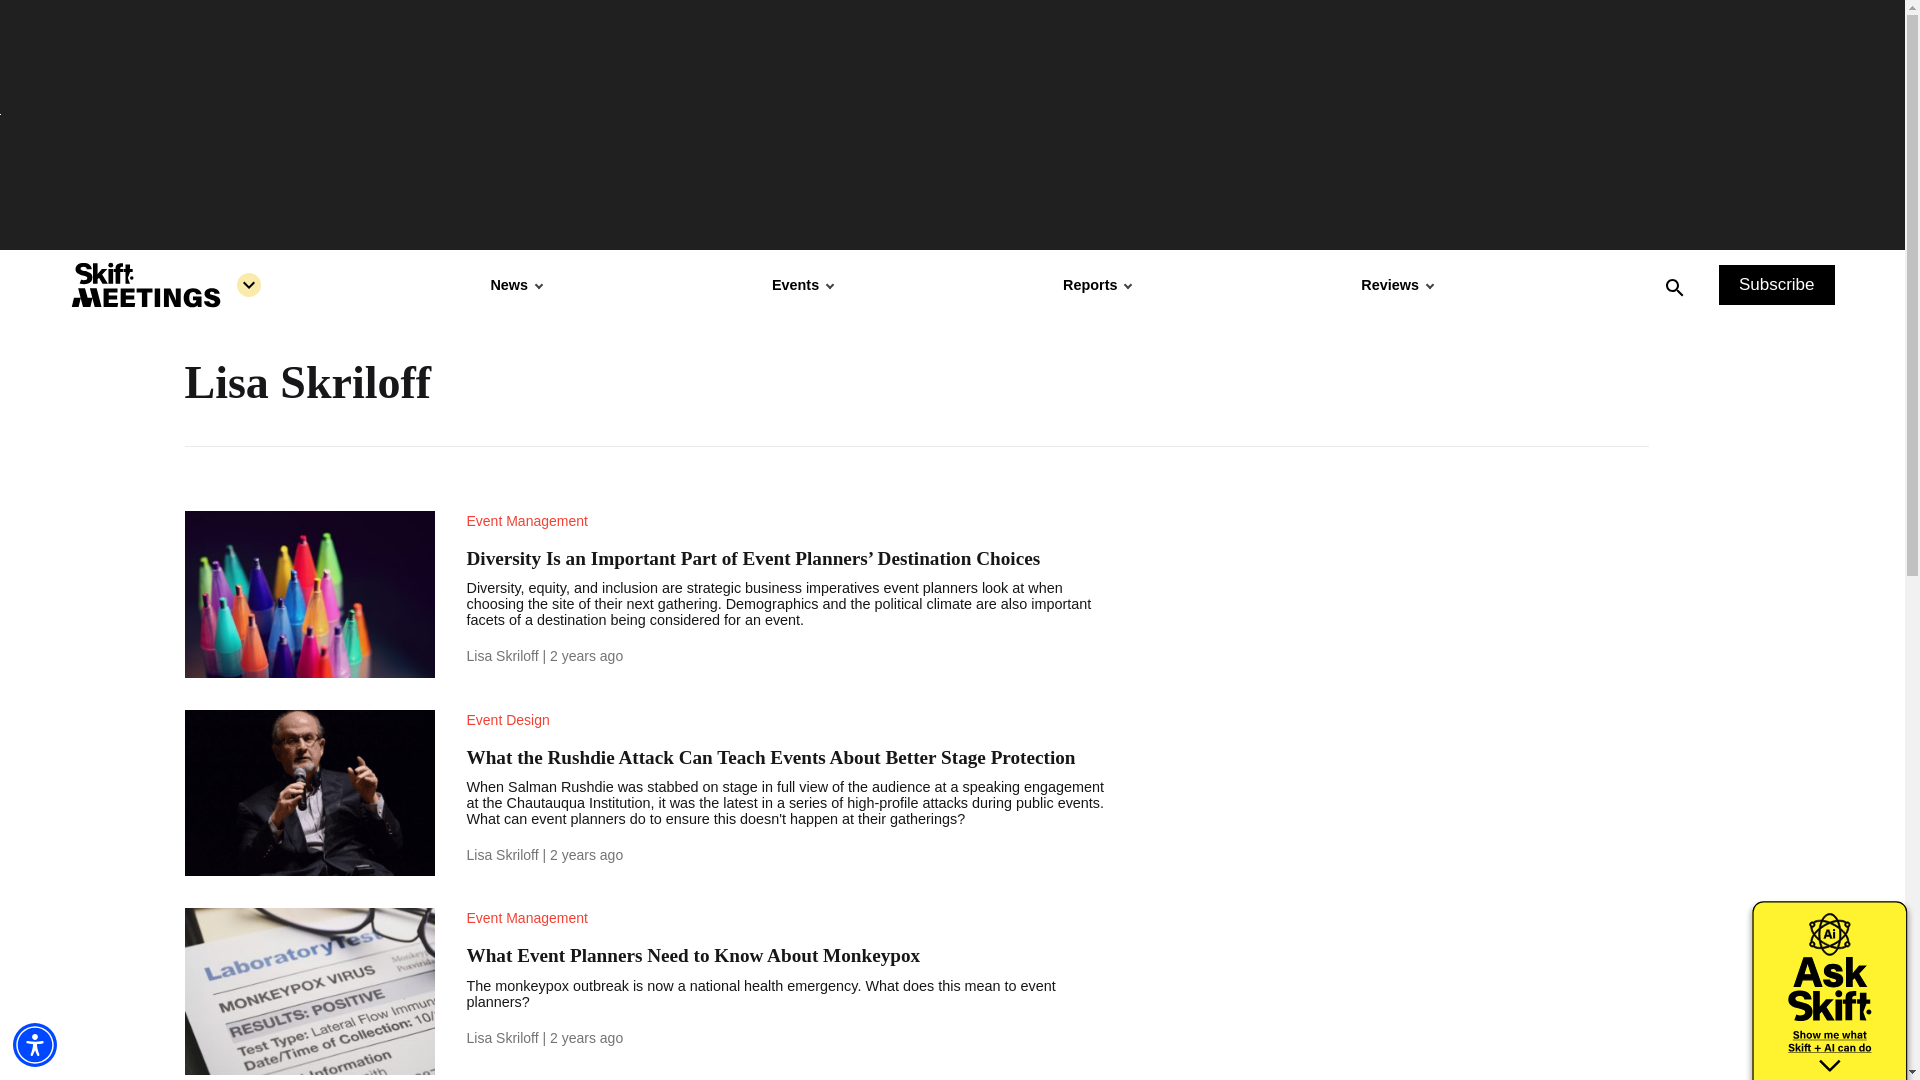 The image size is (1920, 1080). I want to click on Reviews, so click(1396, 284).